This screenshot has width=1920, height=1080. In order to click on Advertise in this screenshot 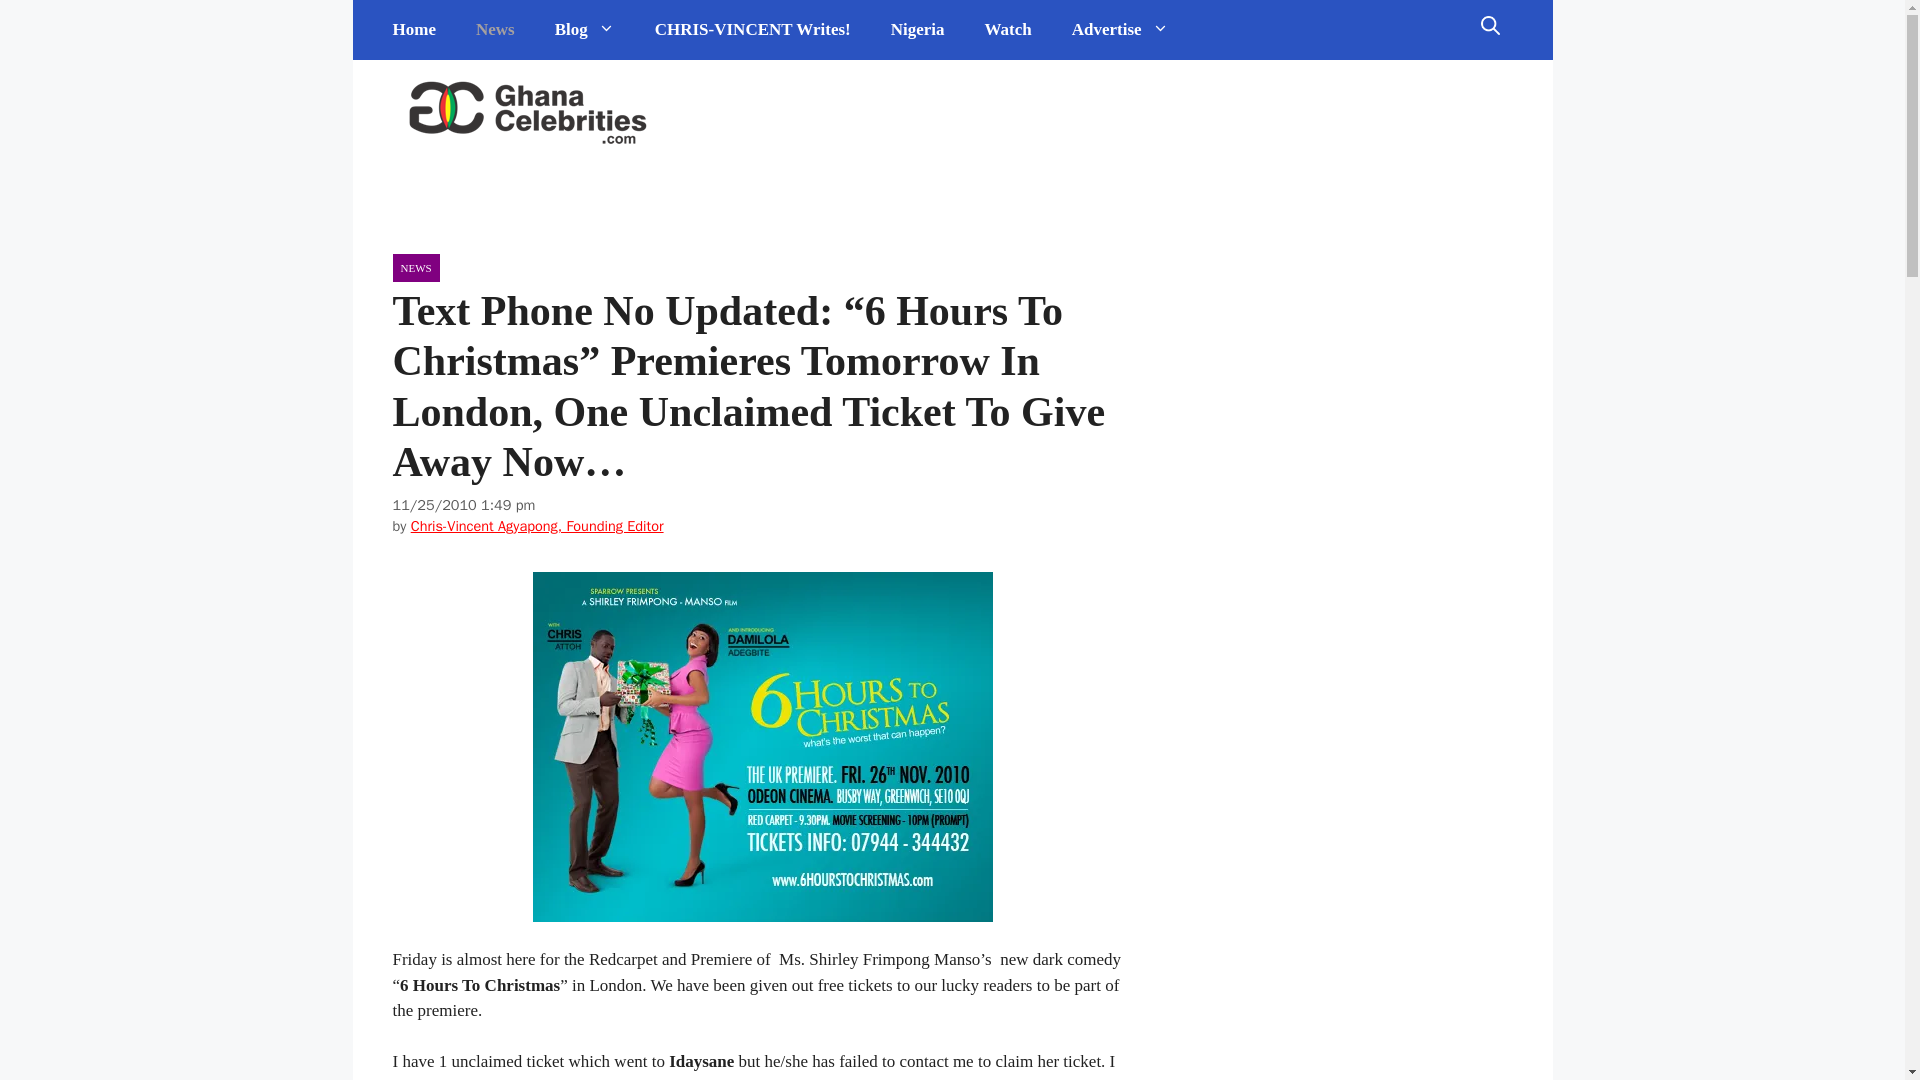, I will do `click(1120, 30)`.